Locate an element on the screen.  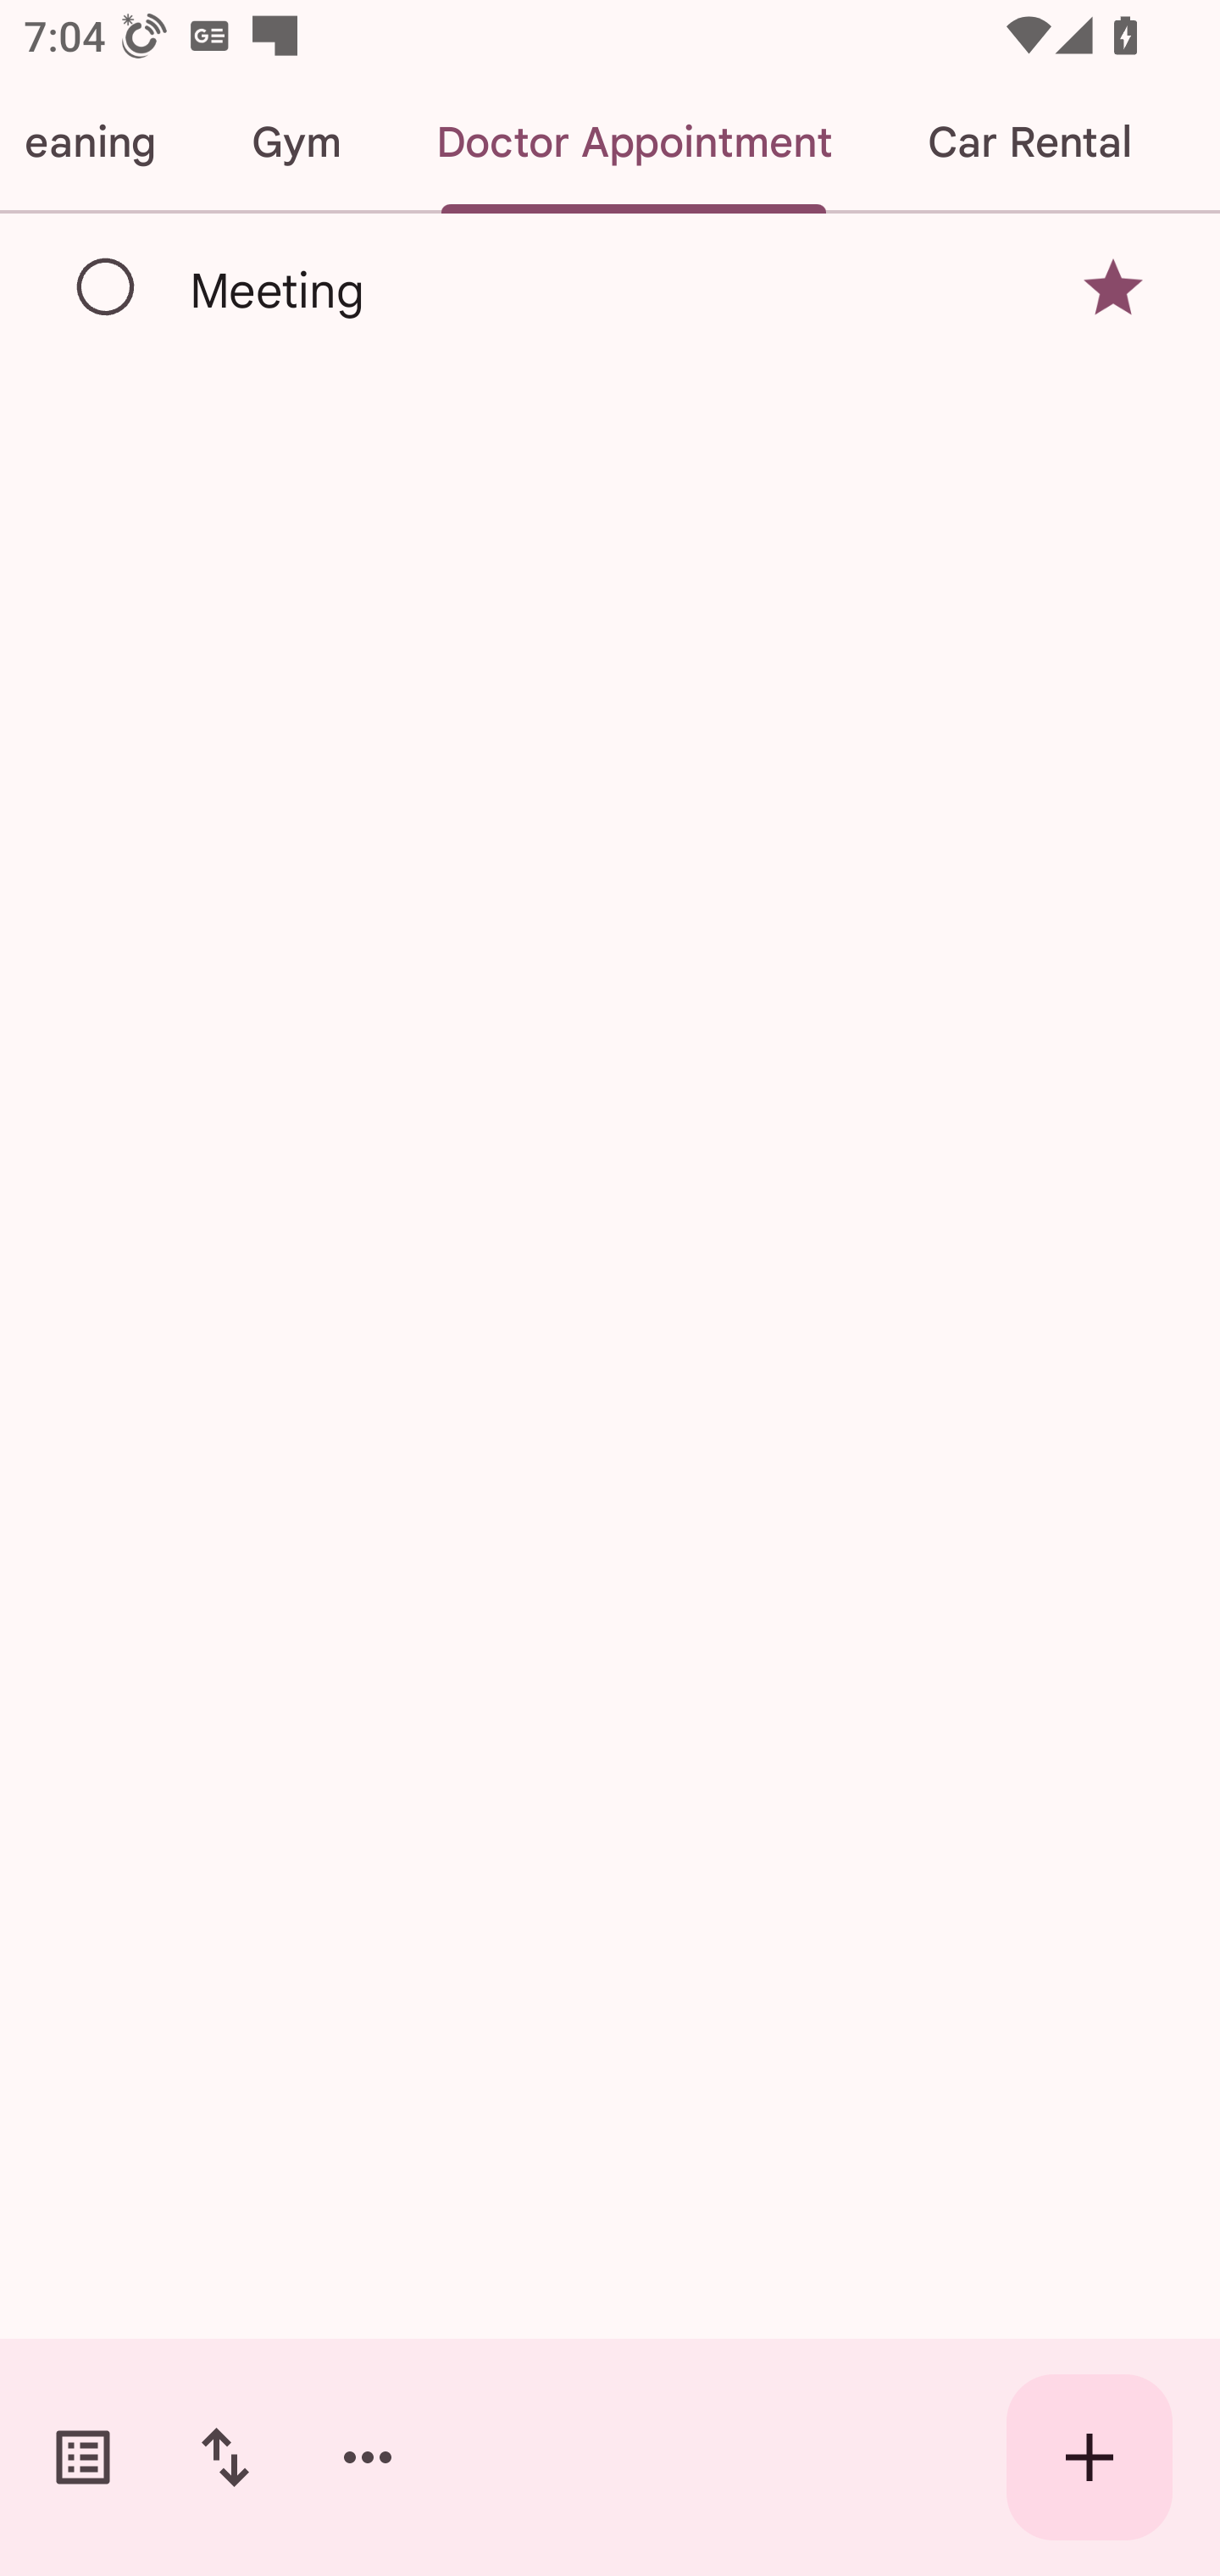
Mark as complete is located at coordinates (107, 288).